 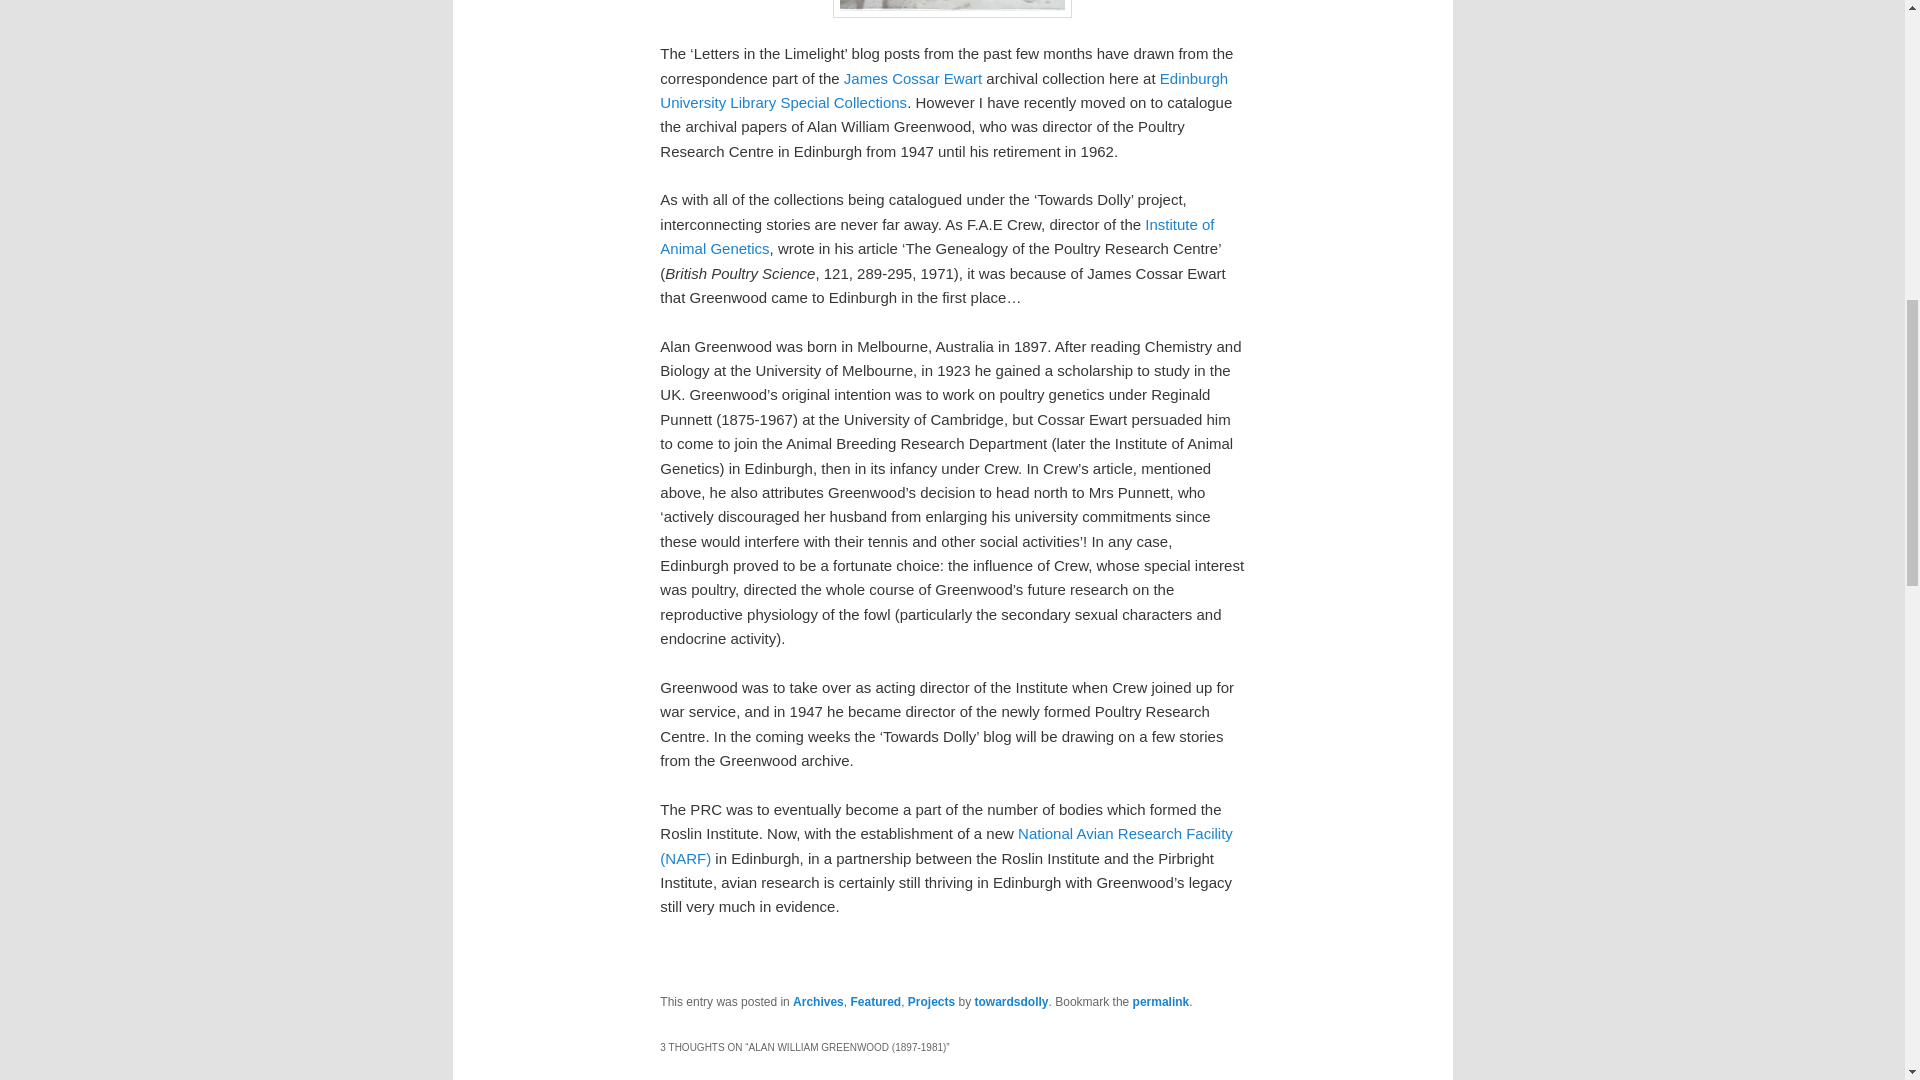 What do you see at coordinates (912, 78) in the screenshot?
I see `James Cossar Ewart` at bounding box center [912, 78].